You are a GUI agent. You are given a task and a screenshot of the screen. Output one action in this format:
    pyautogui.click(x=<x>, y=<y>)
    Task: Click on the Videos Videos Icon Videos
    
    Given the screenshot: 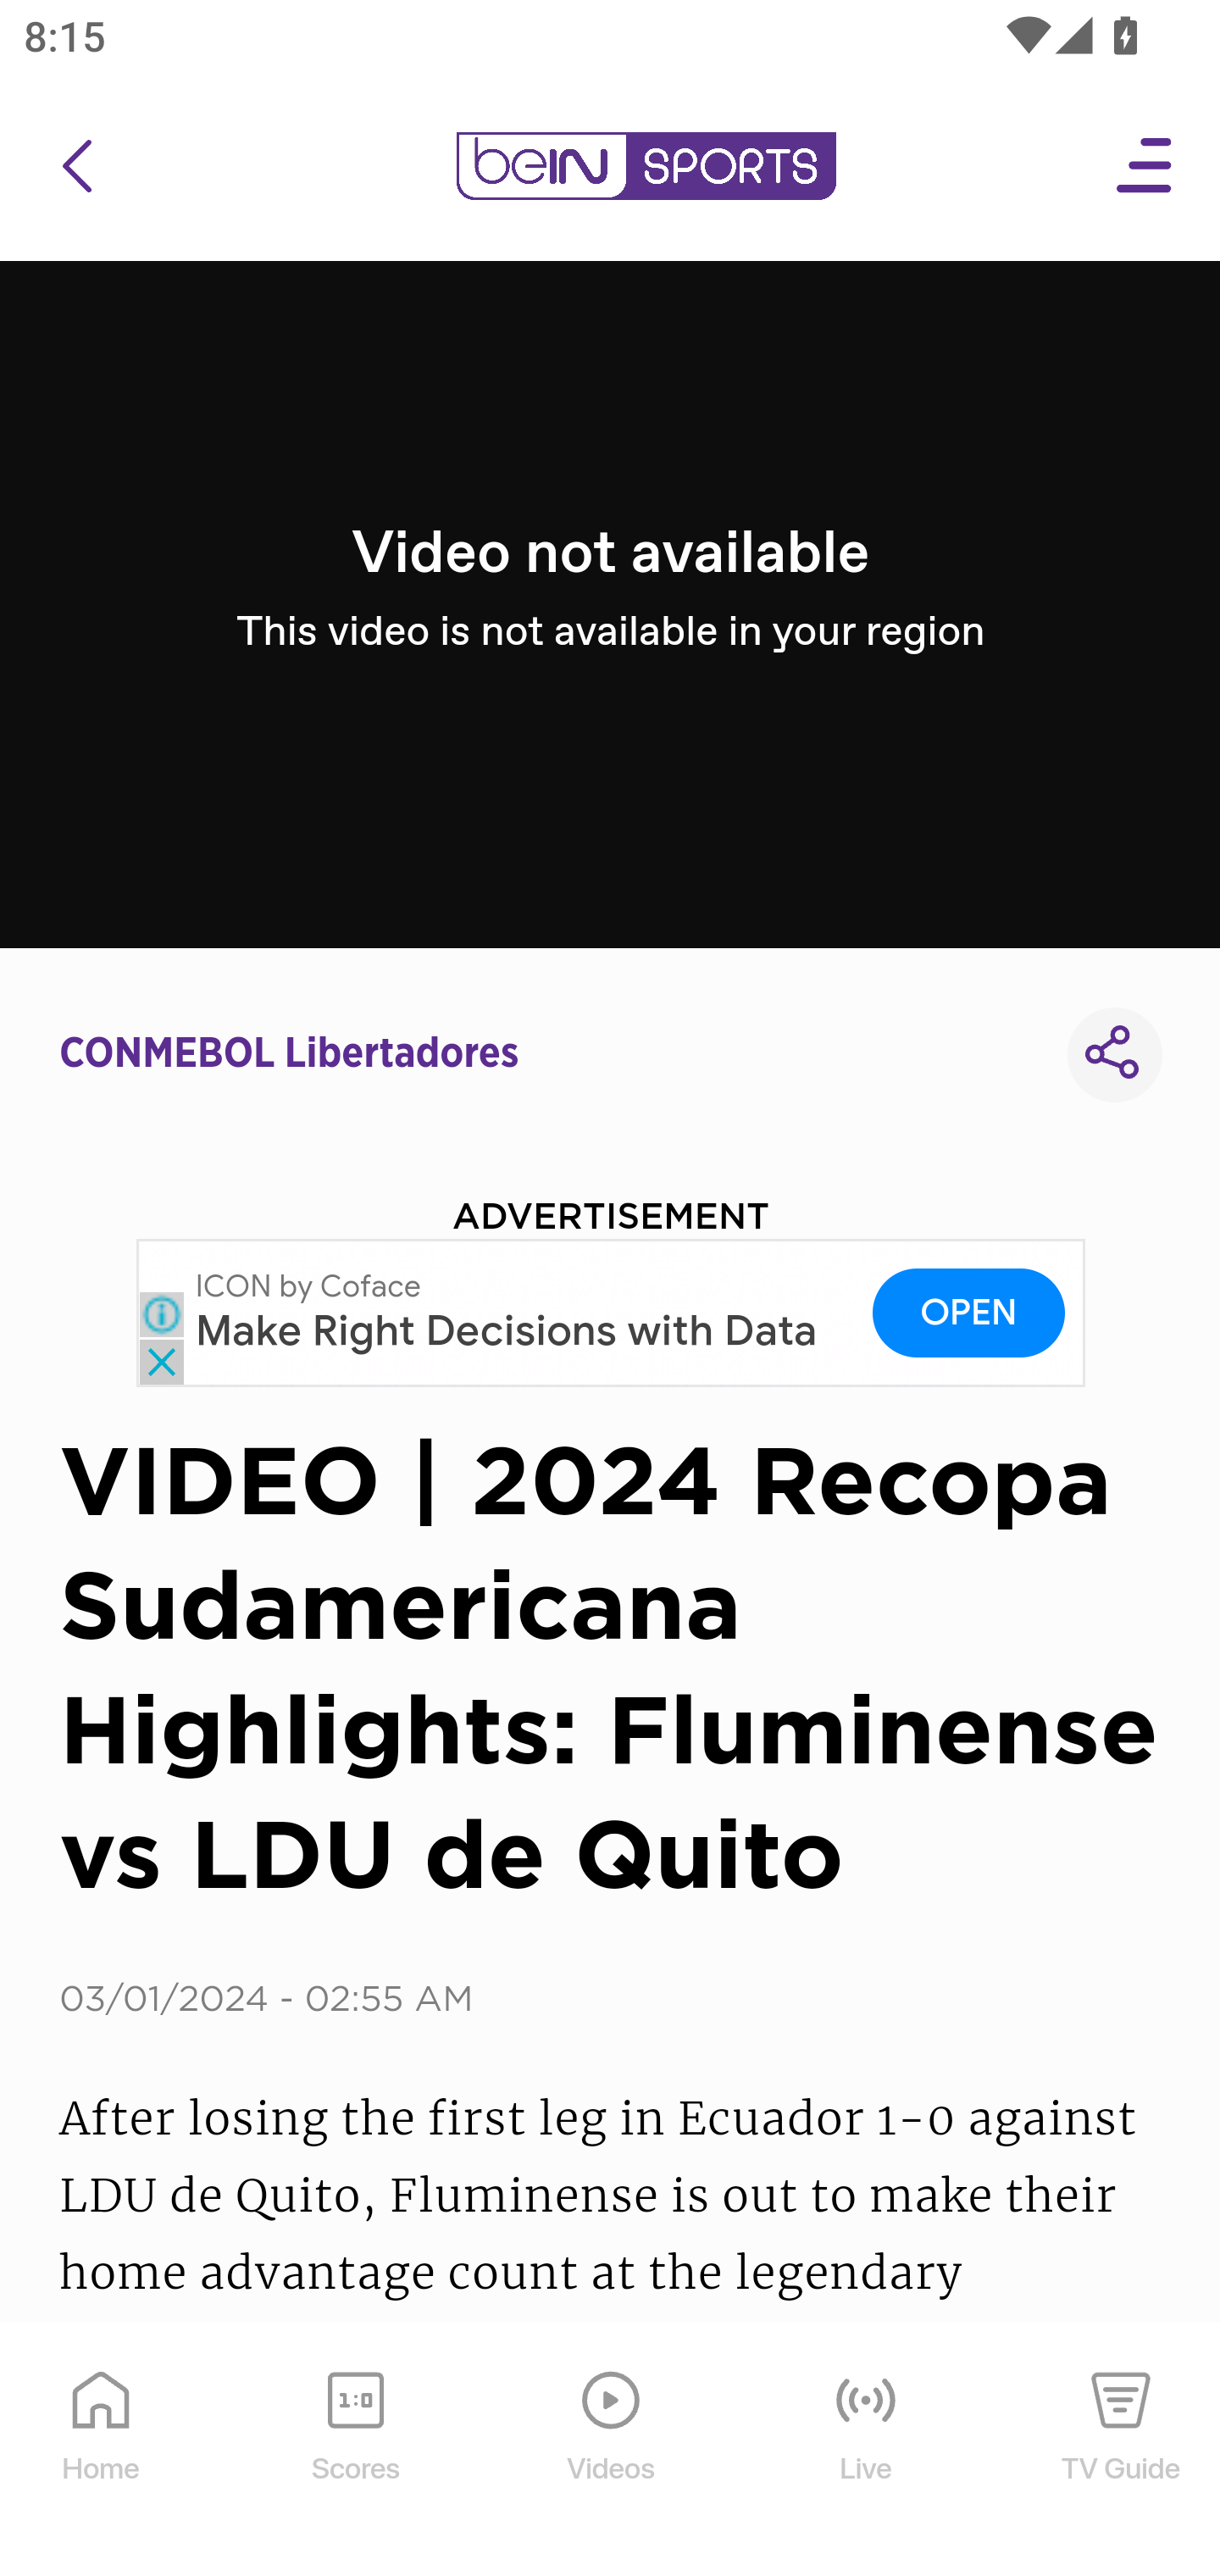 What is the action you would take?
    pyautogui.click(x=612, y=2451)
    